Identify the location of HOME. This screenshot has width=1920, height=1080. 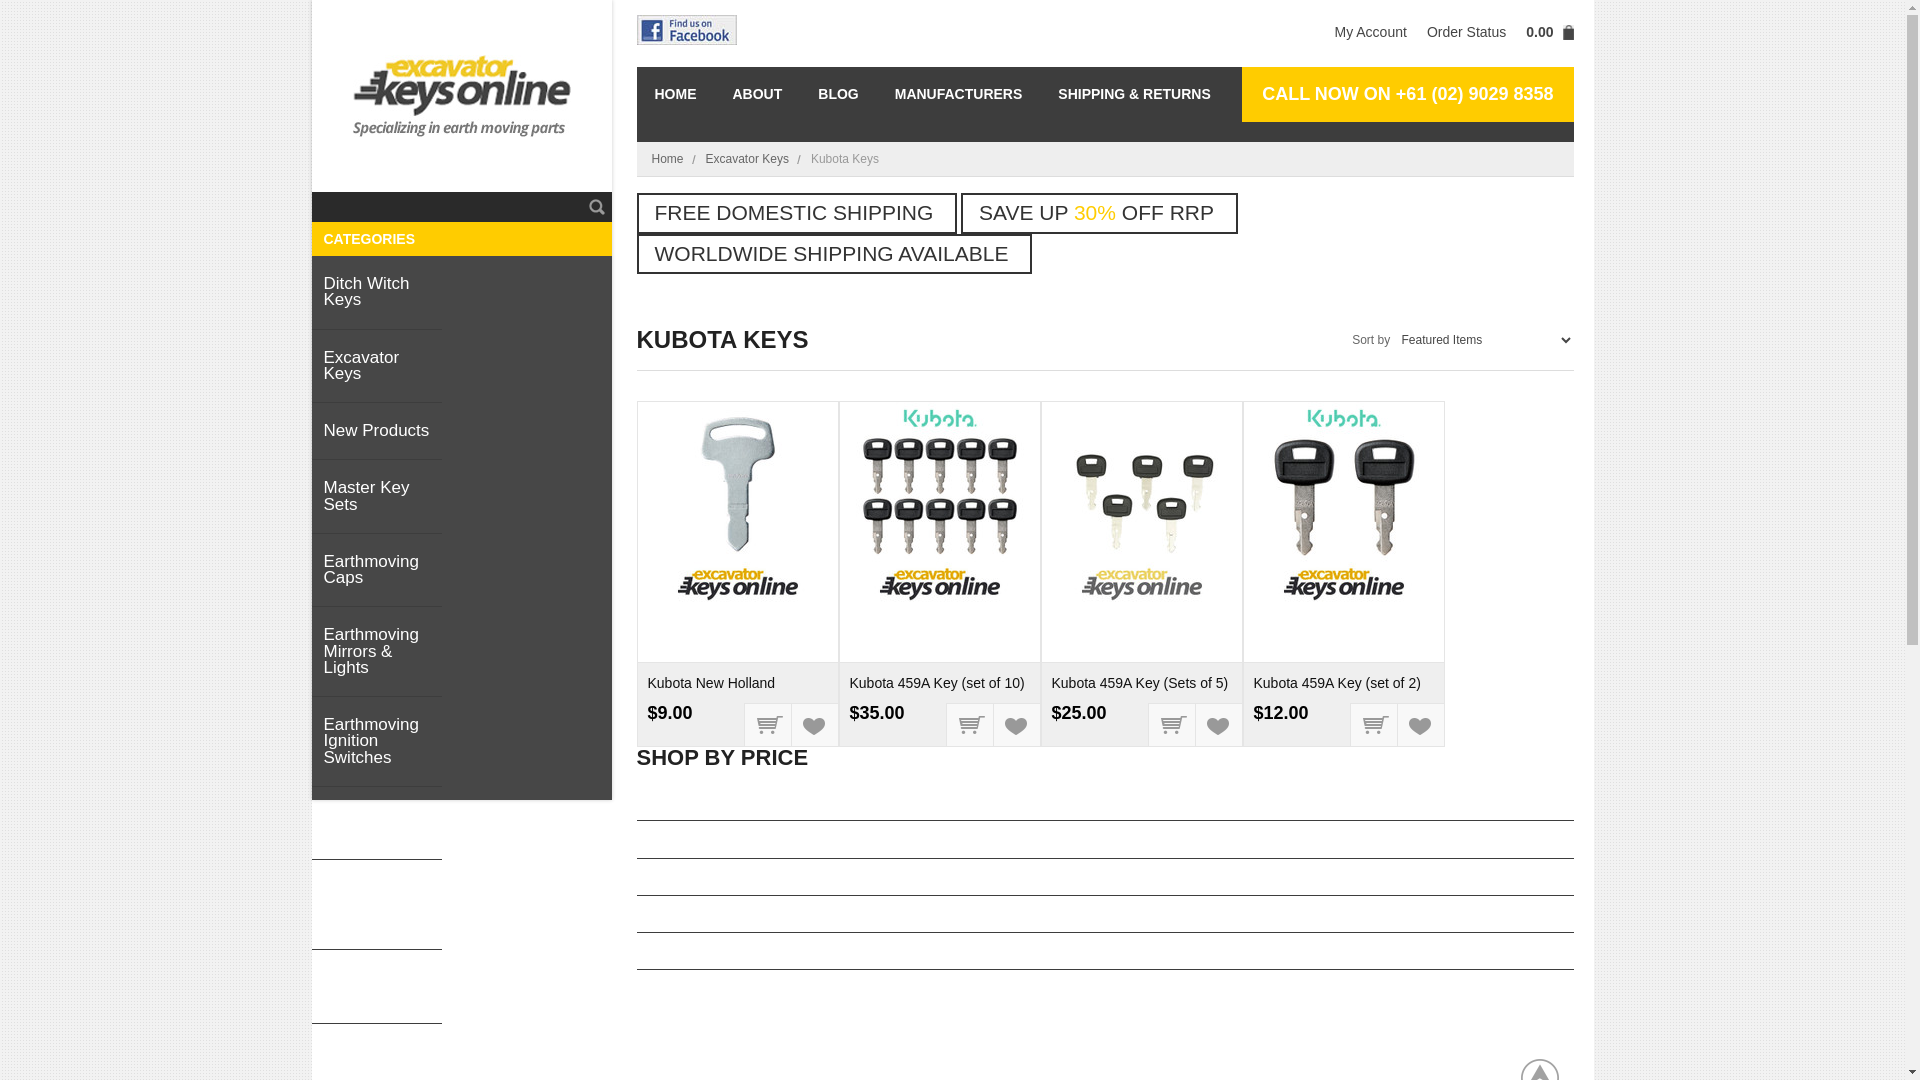
(675, 94).